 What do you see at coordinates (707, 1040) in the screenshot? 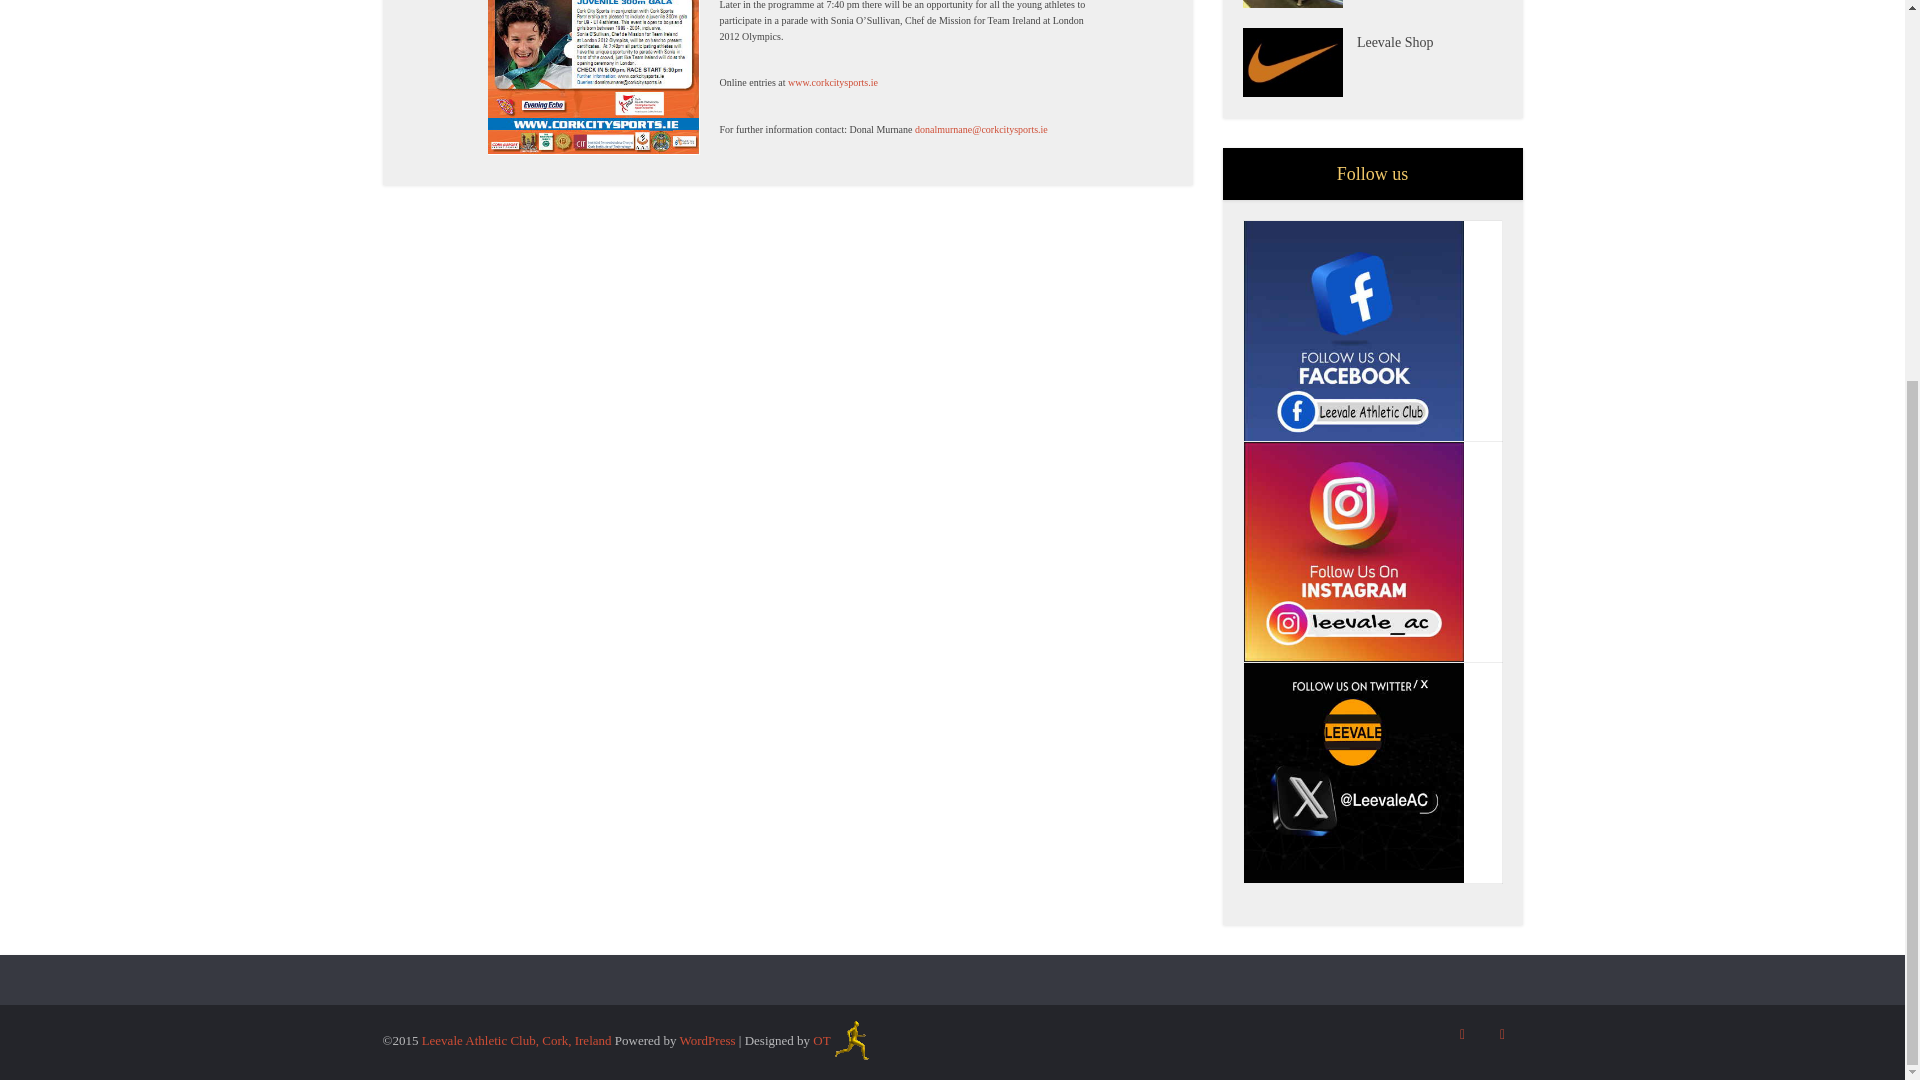
I see `Wordpress CMS` at bounding box center [707, 1040].